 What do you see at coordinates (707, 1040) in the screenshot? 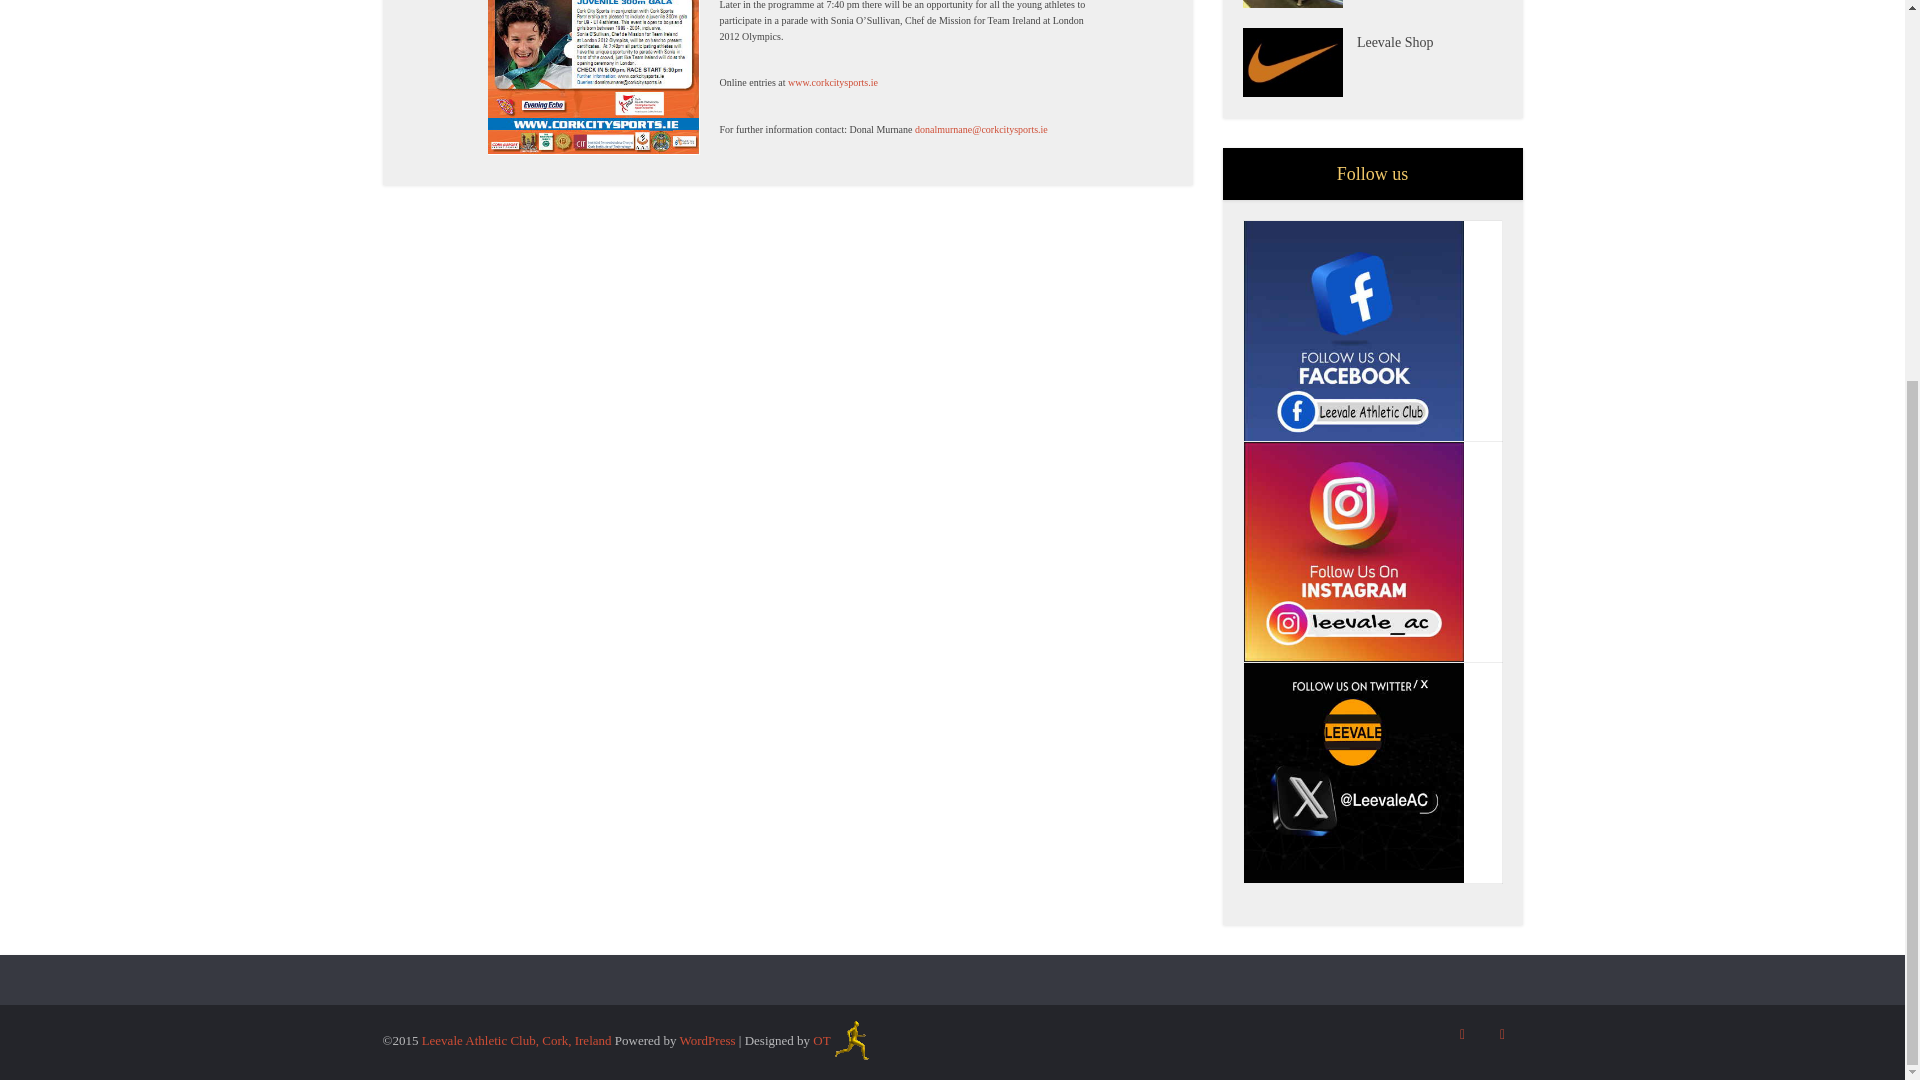
I see `Wordpress CMS` at bounding box center [707, 1040].